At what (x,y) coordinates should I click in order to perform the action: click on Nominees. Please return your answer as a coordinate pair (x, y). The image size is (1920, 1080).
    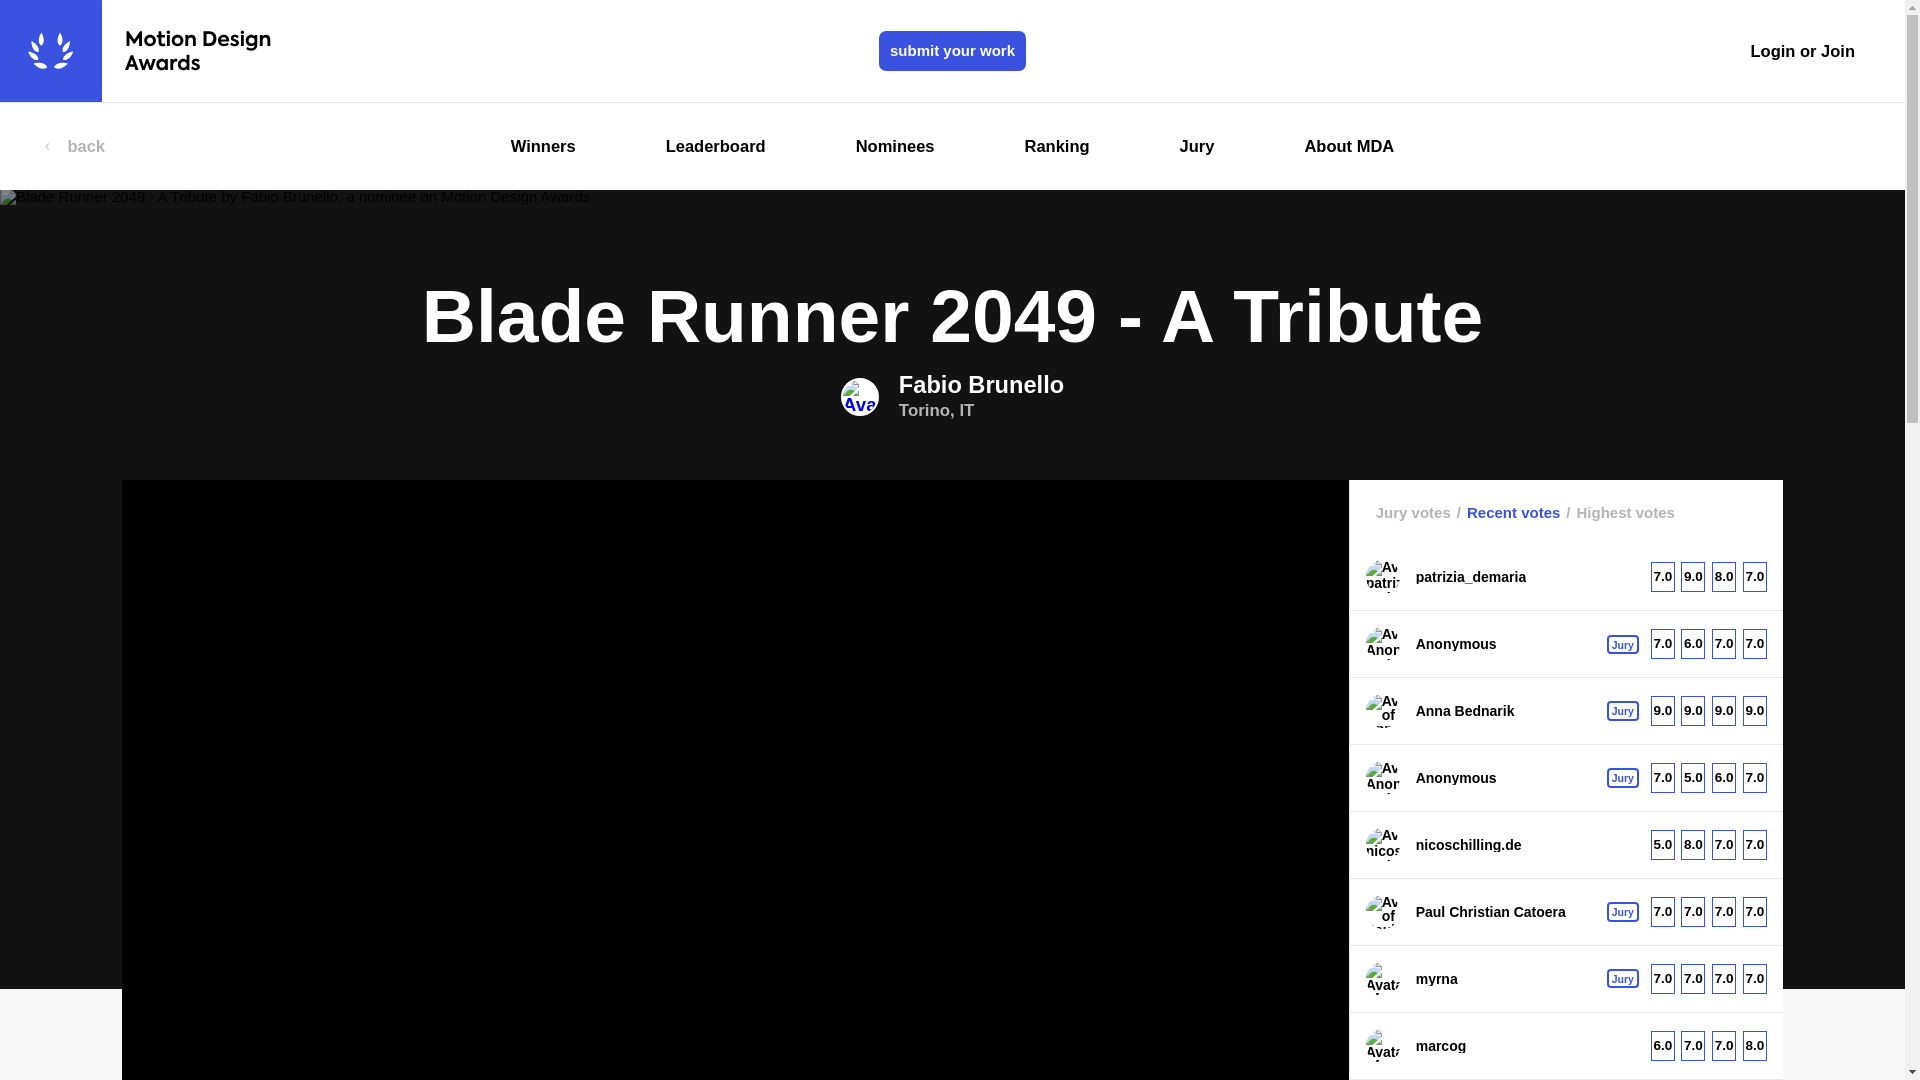
    Looking at the image, I should click on (894, 146).